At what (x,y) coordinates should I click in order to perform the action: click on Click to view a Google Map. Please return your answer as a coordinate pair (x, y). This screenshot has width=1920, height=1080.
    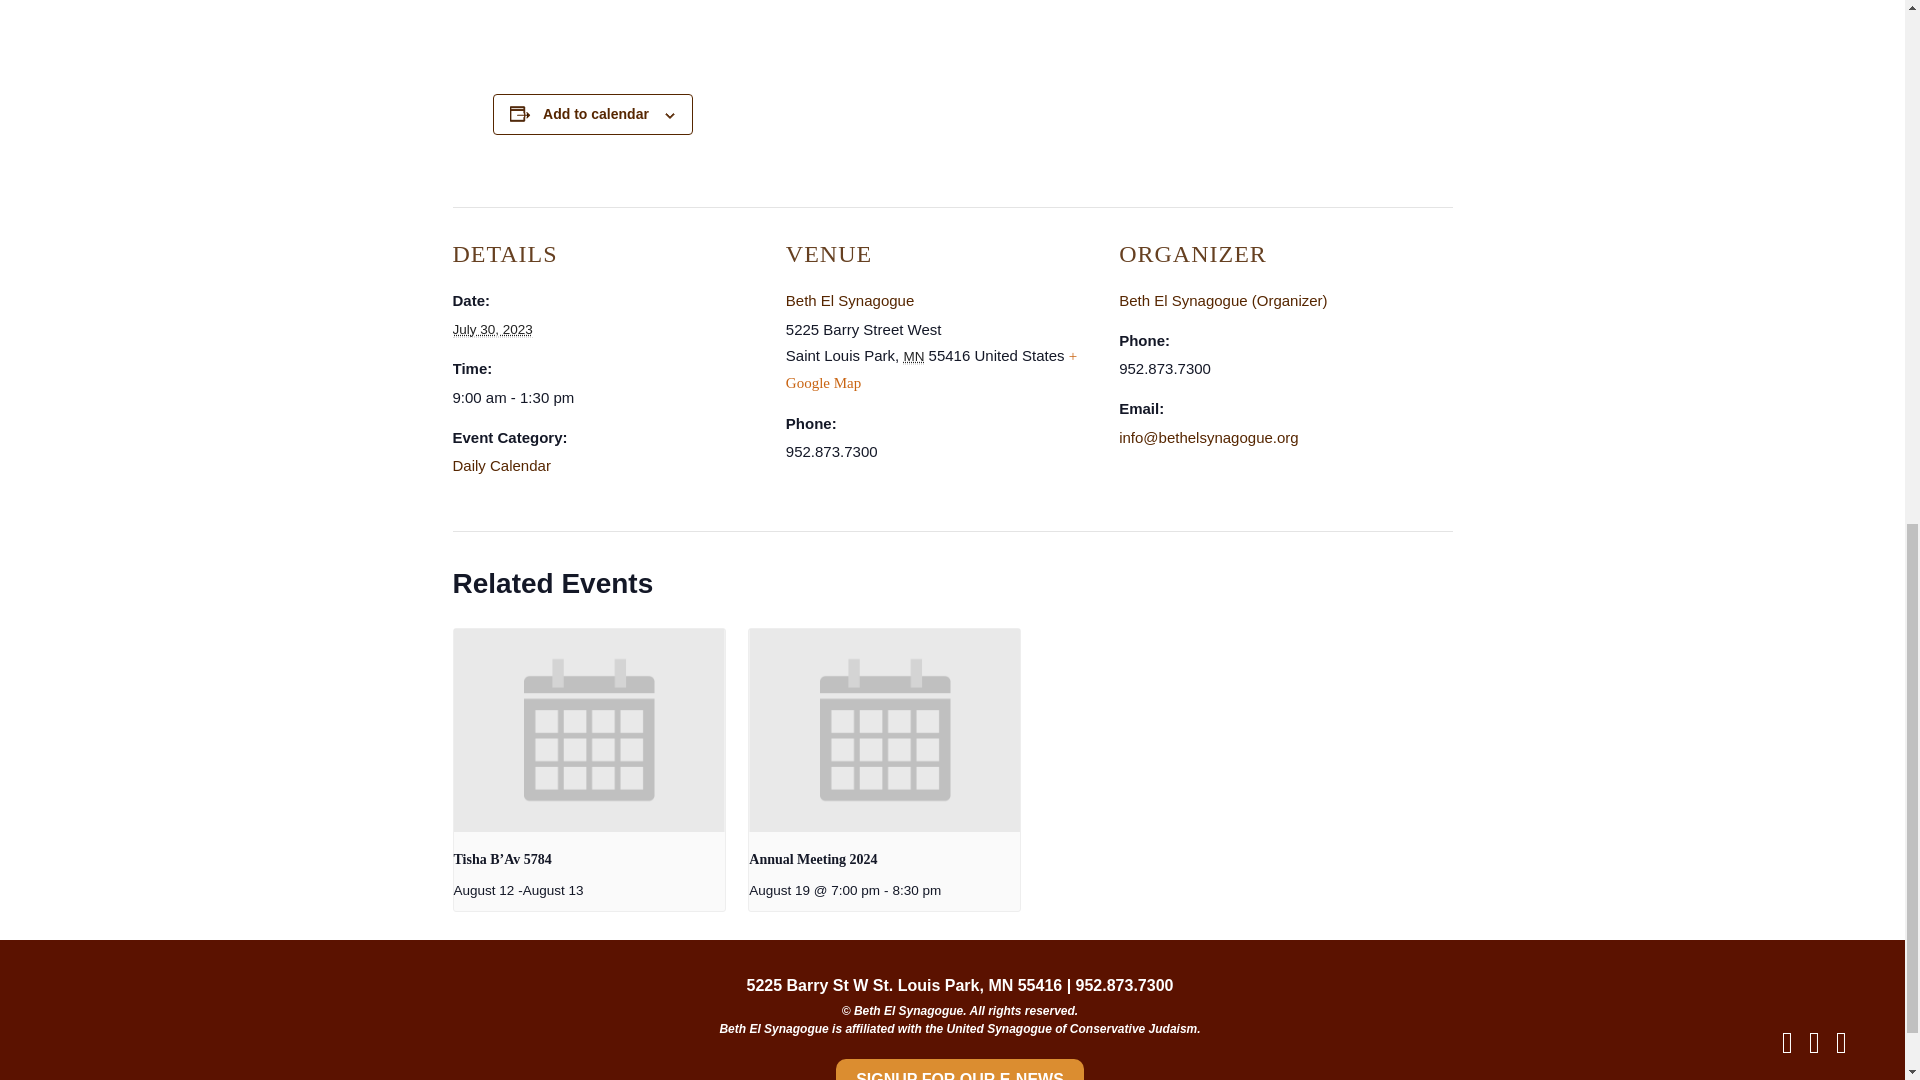
    Looking at the image, I should click on (931, 368).